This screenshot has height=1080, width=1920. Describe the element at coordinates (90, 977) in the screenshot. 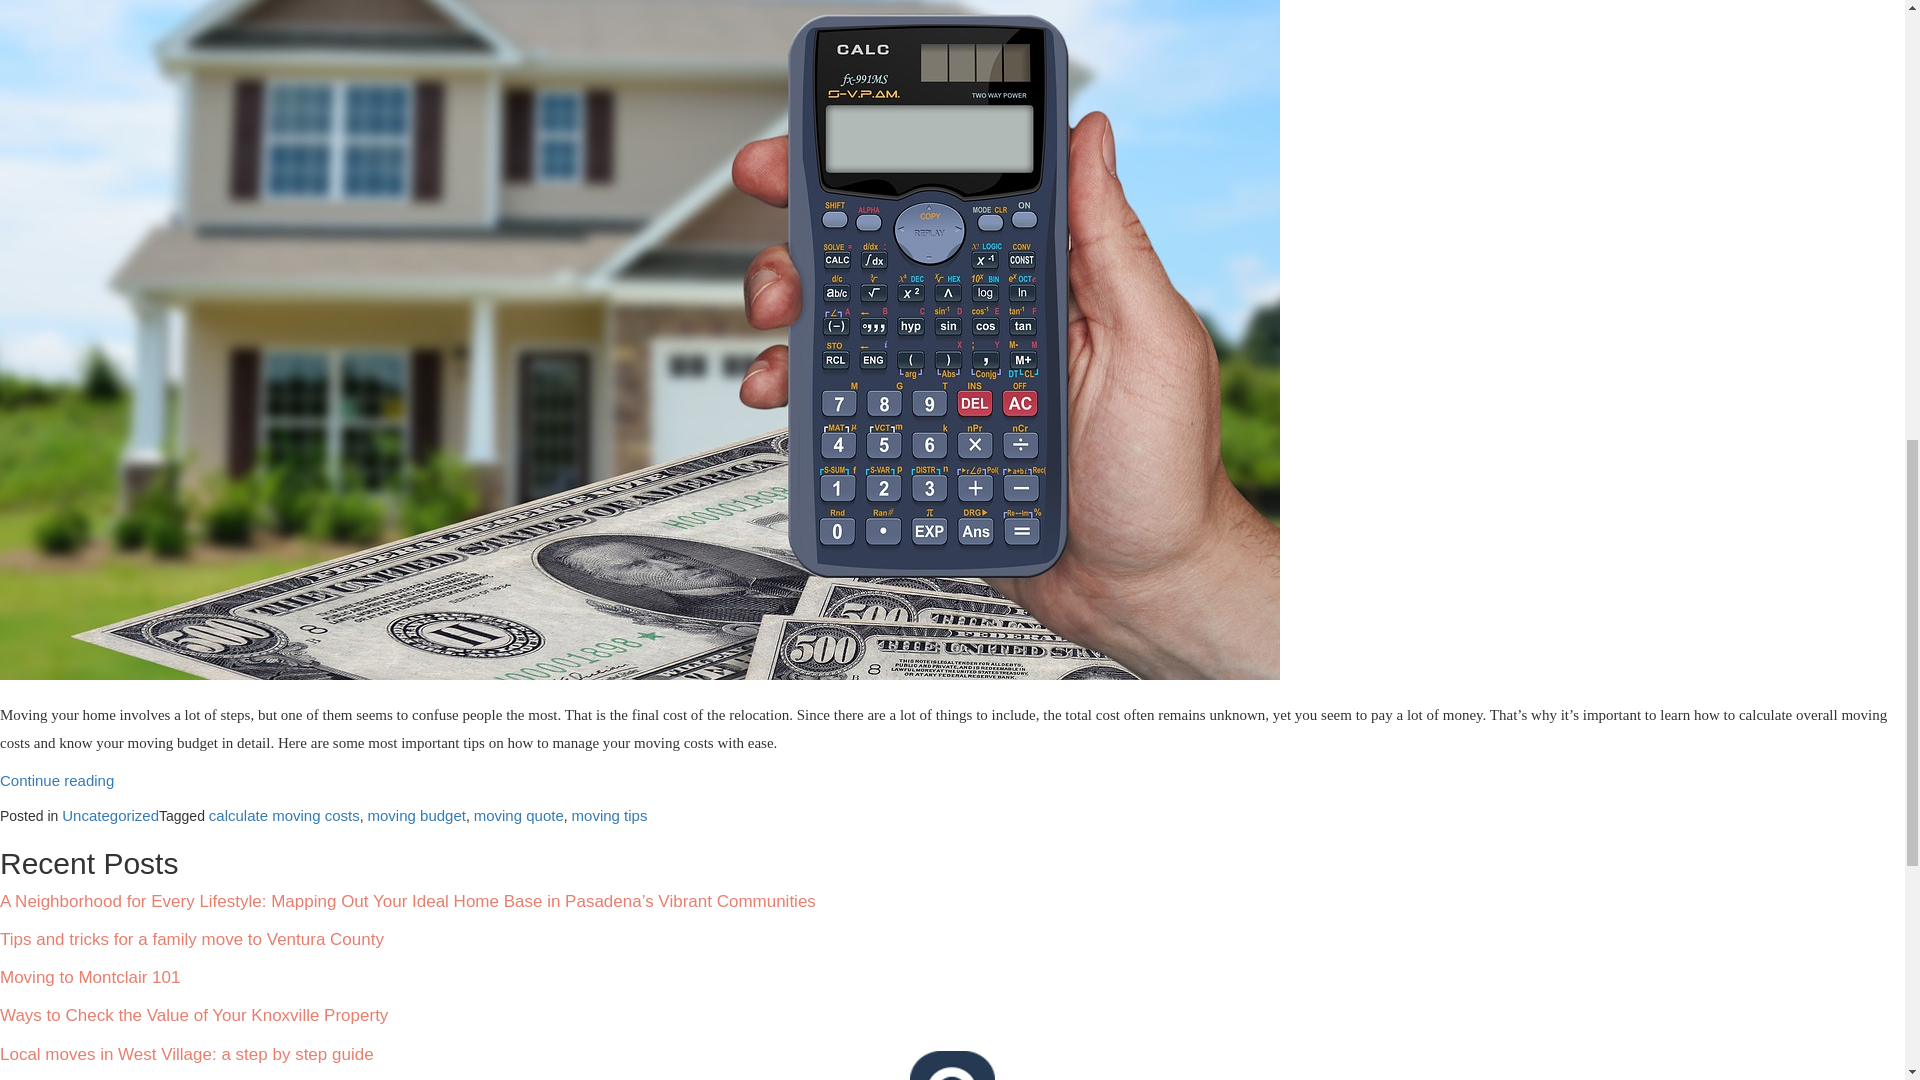

I see `Moving to Montclair 101` at that location.